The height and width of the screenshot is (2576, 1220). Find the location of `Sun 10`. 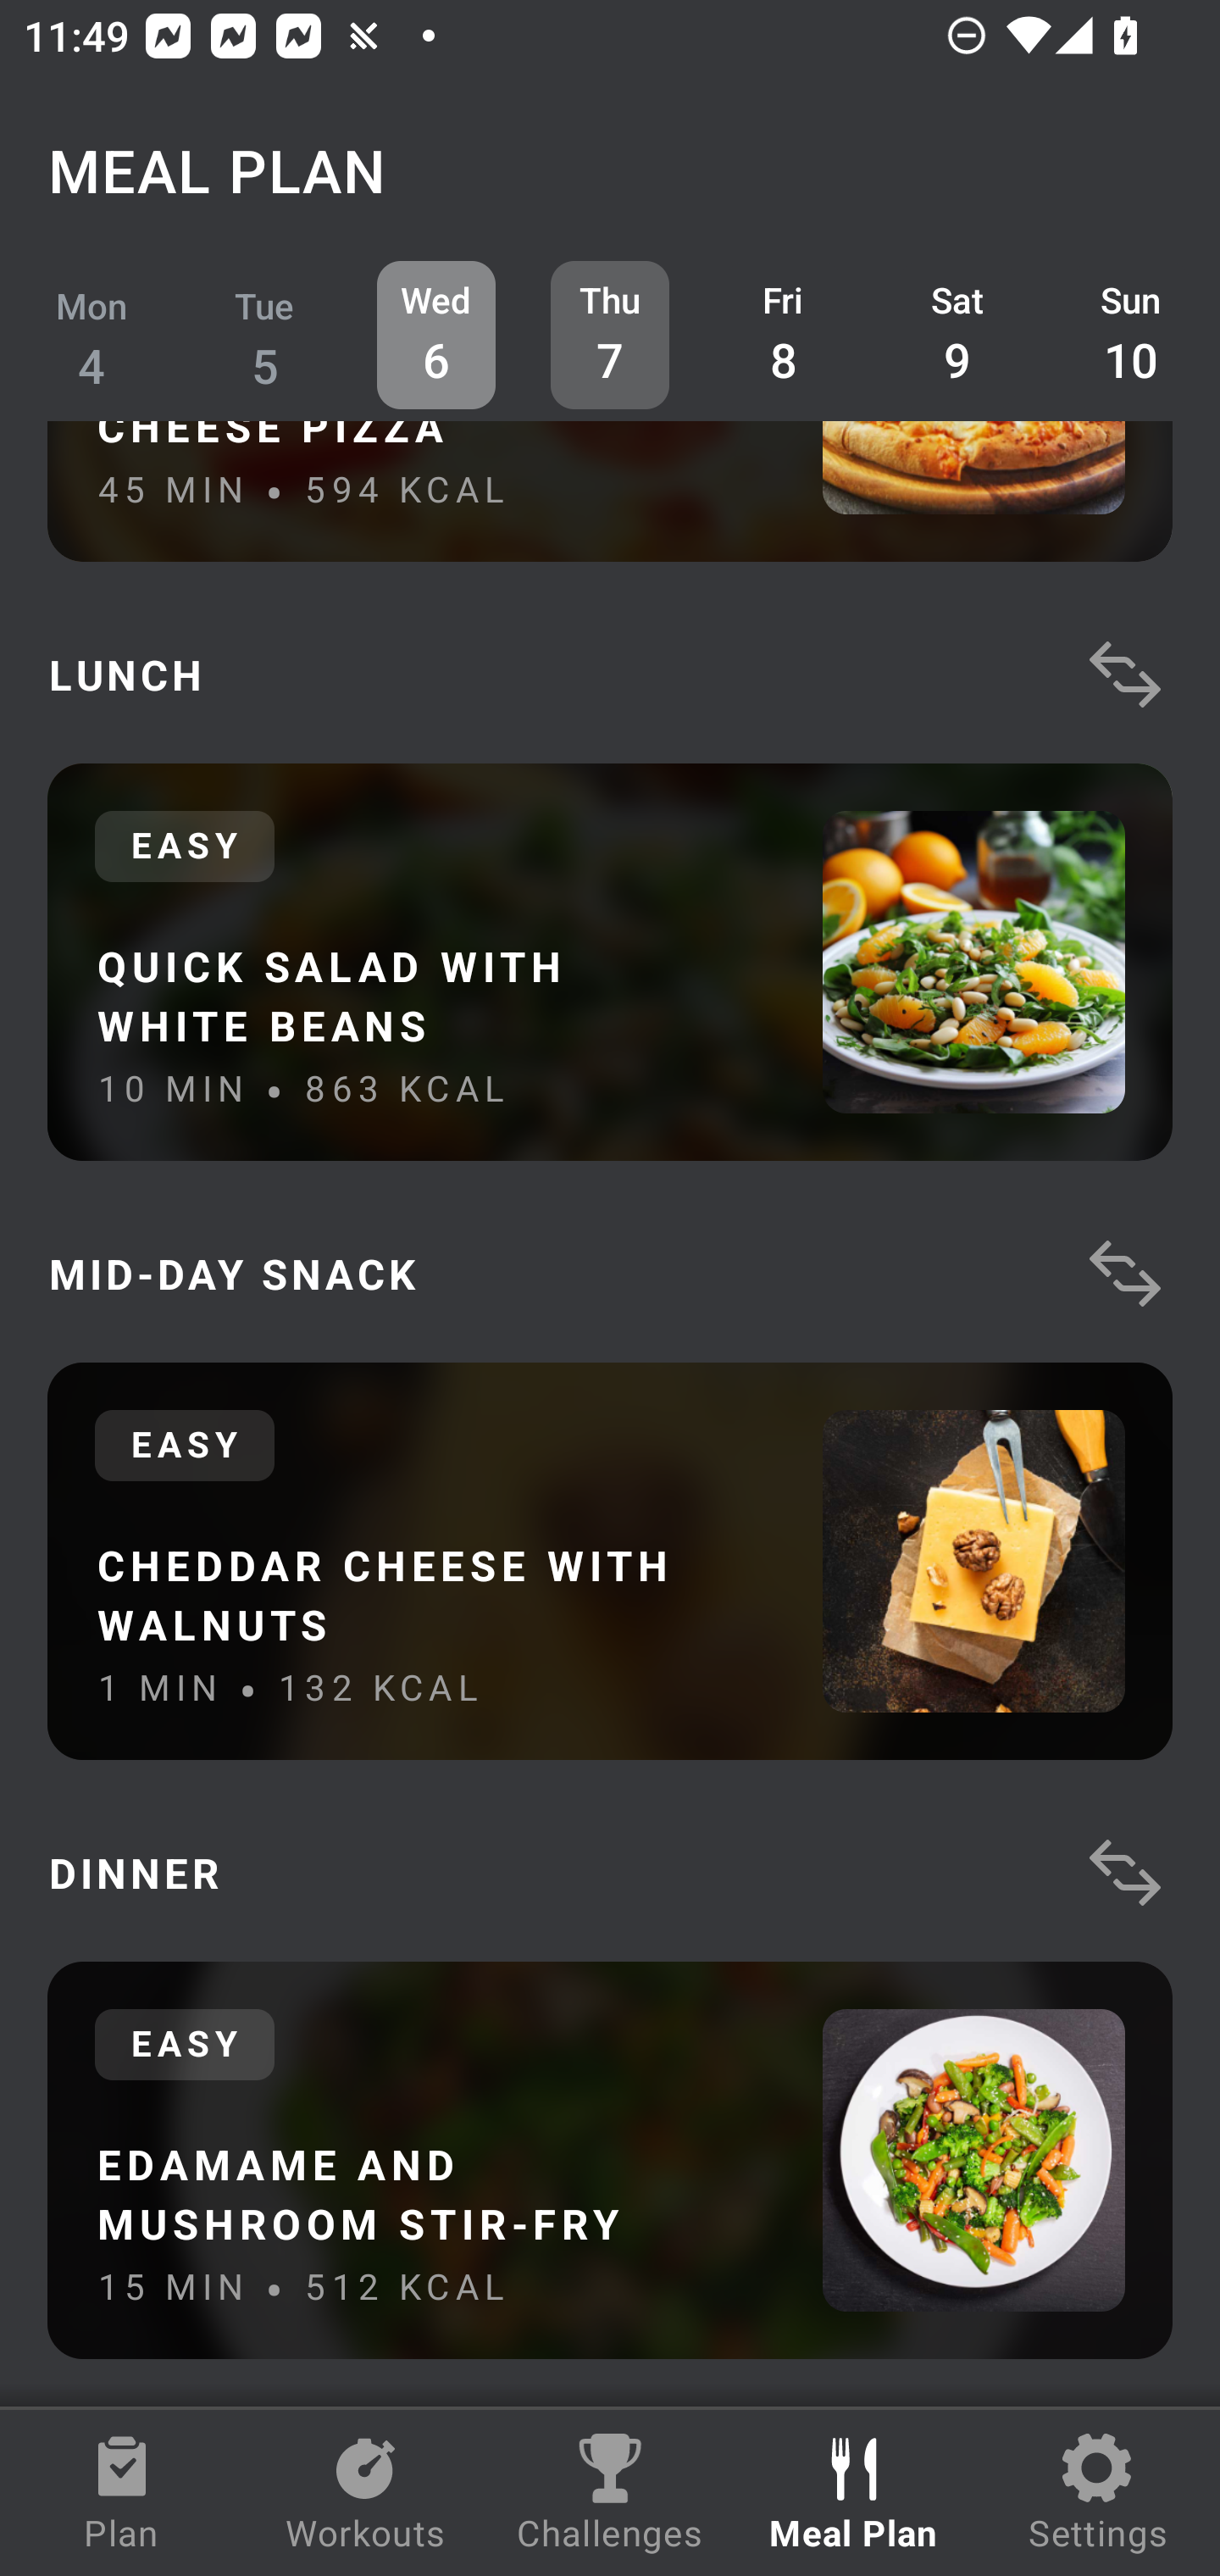

Sun 10 is located at coordinates (1131, 335).